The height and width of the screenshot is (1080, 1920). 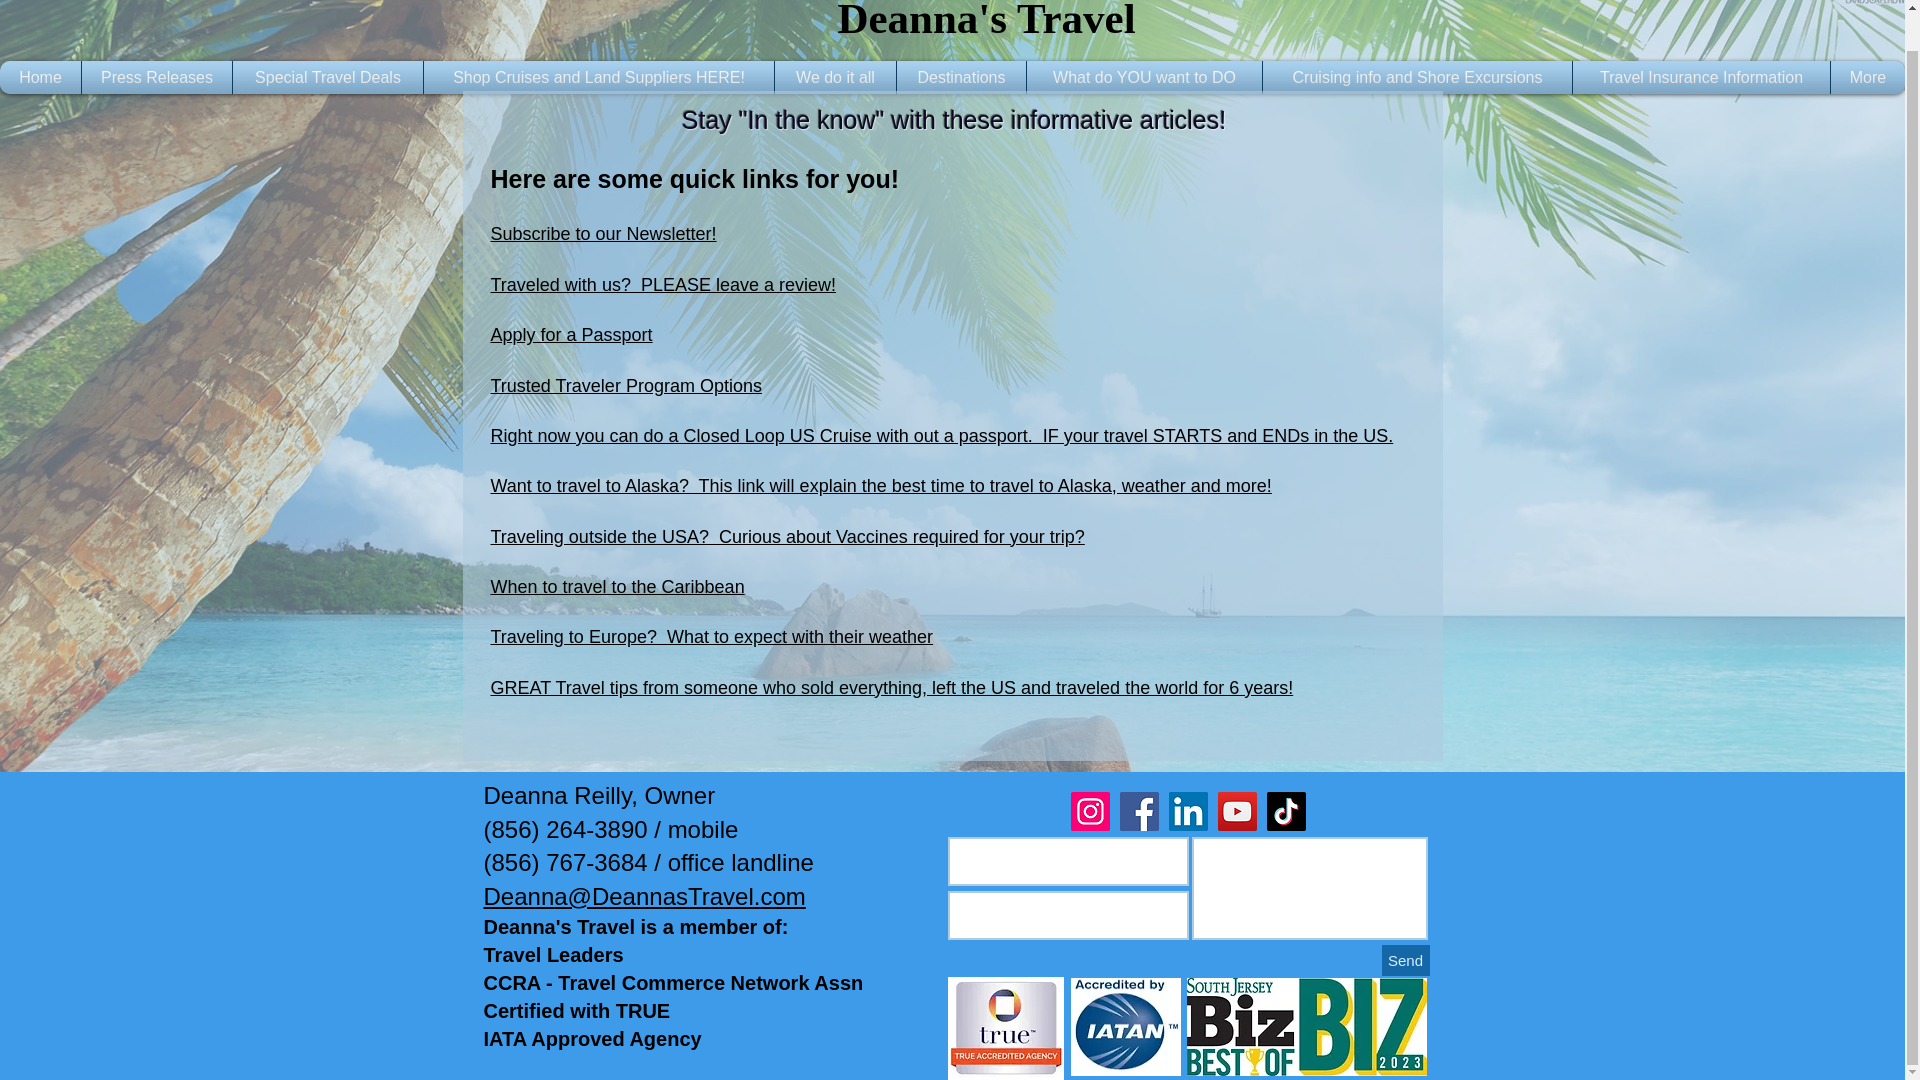 What do you see at coordinates (962, 76) in the screenshot?
I see `Destinations` at bounding box center [962, 76].